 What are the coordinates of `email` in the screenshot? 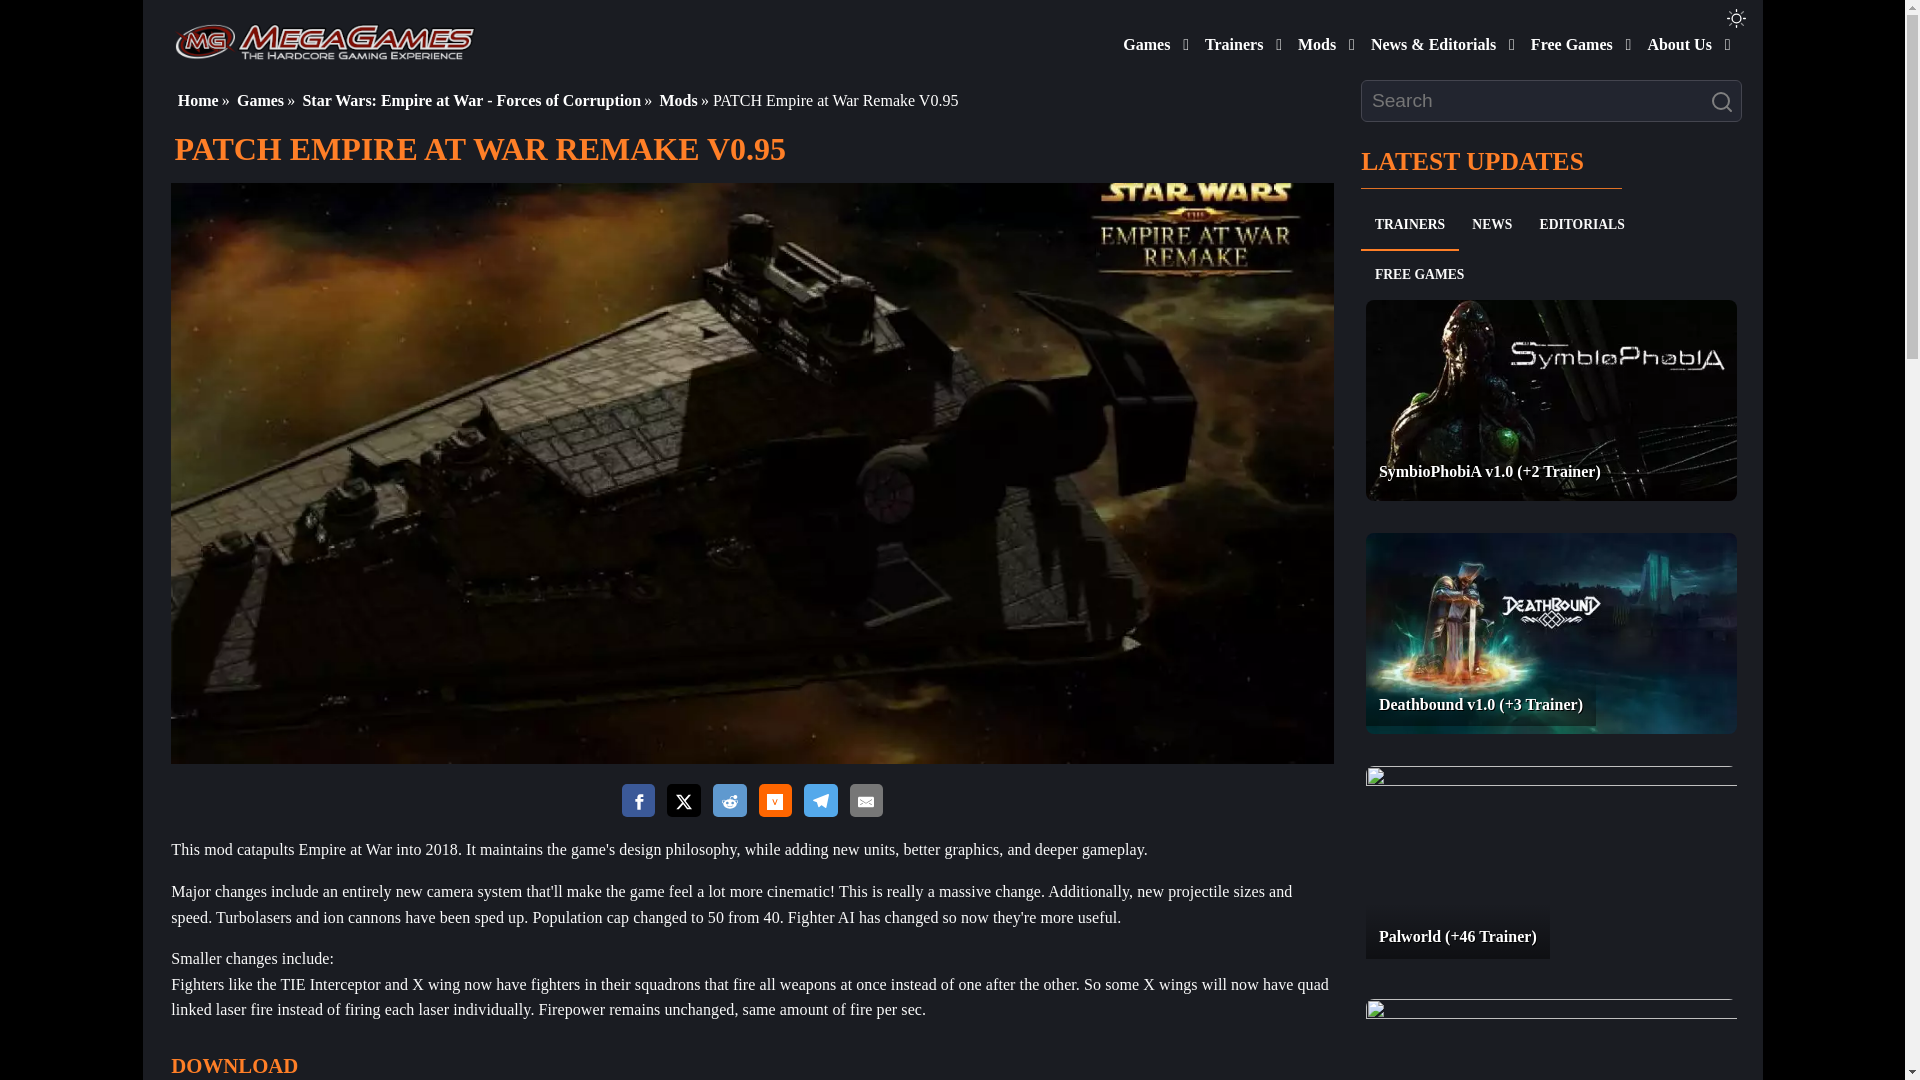 It's located at (866, 800).